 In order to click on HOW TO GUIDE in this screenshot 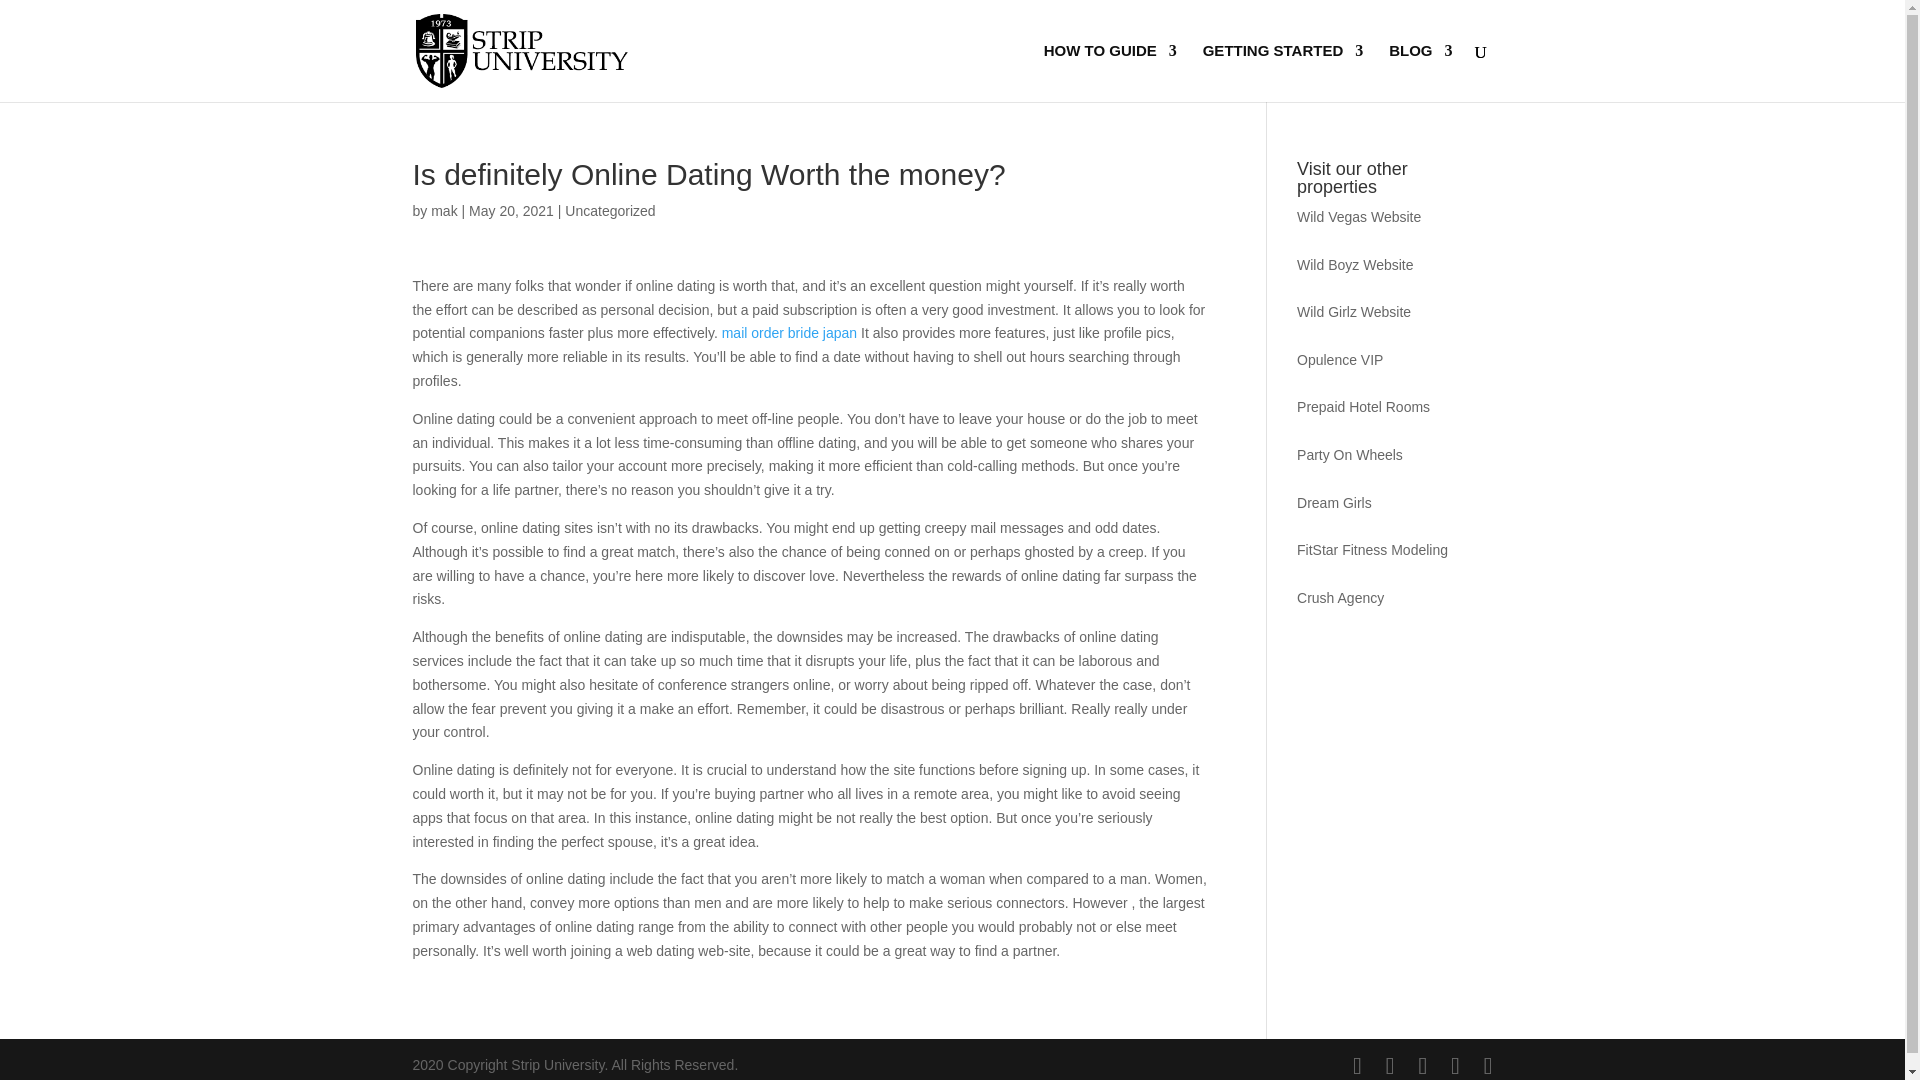, I will do `click(1110, 72)`.